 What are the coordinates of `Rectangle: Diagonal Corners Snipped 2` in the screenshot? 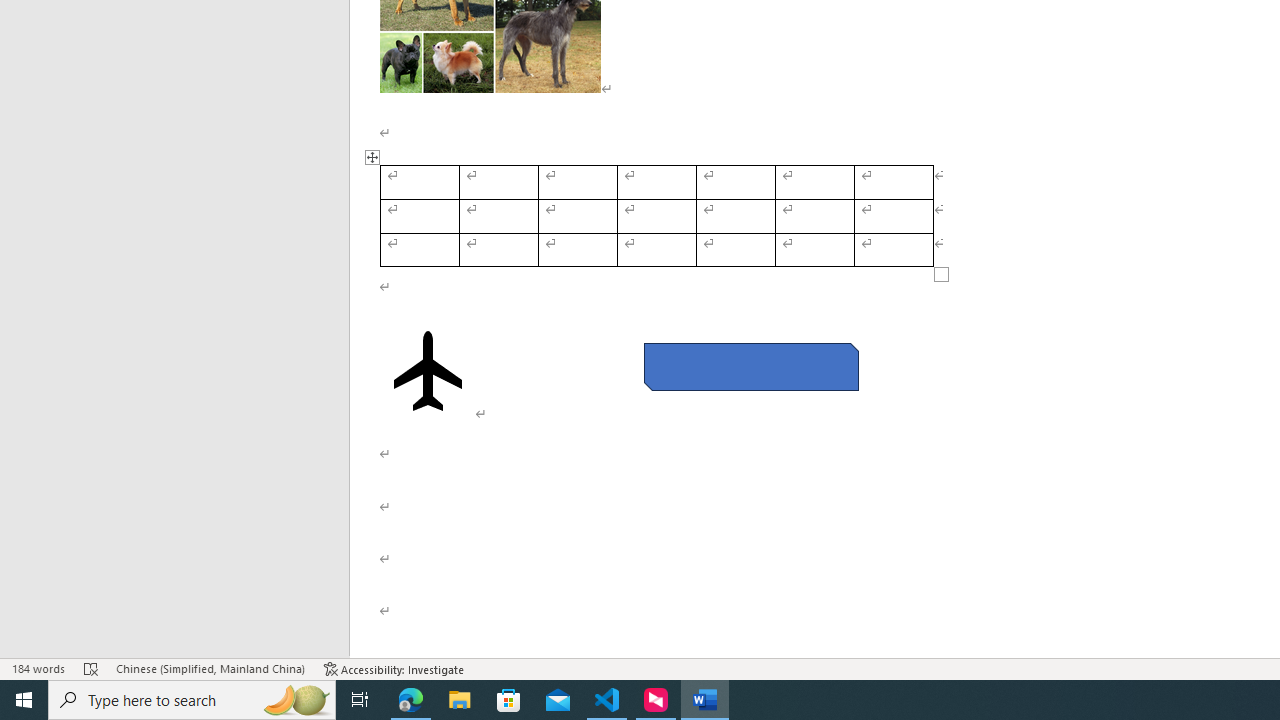 It's located at (750, 366).